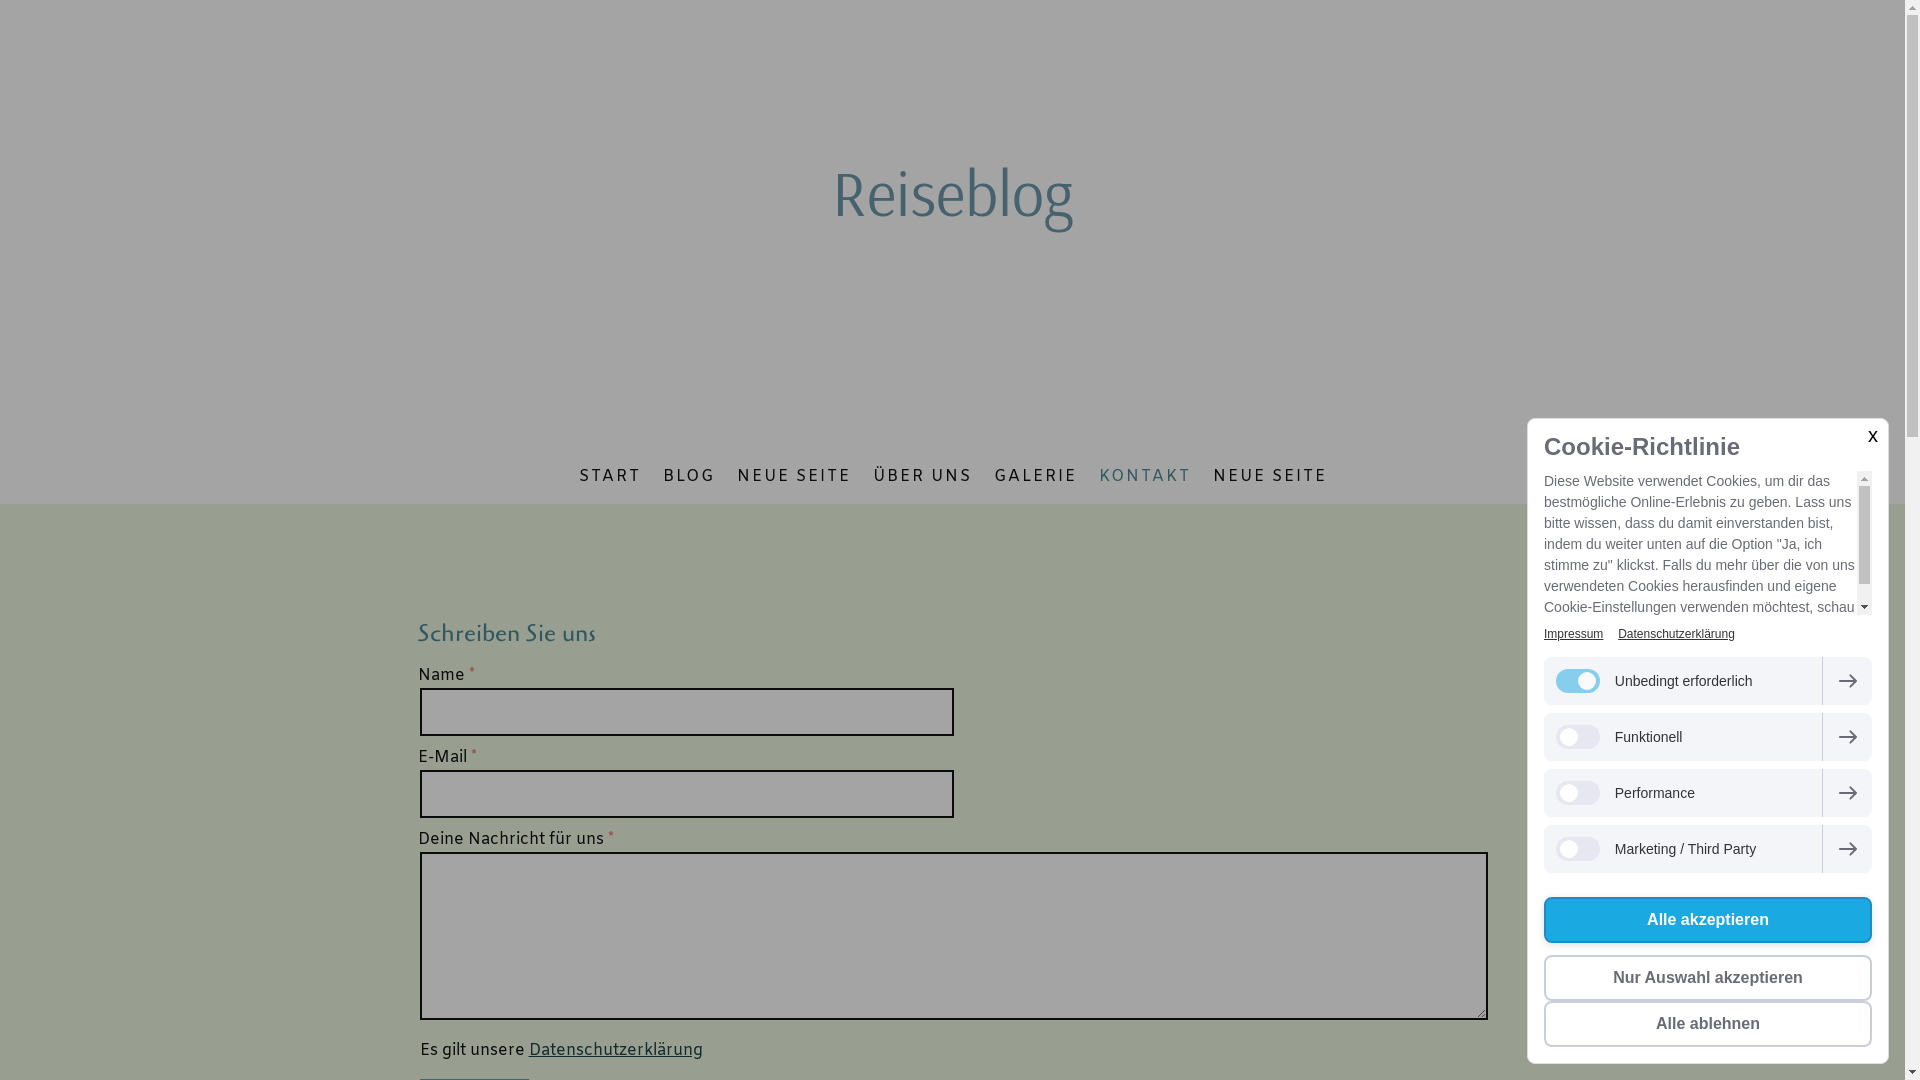 The width and height of the screenshot is (1920, 1080). Describe the element at coordinates (1708, 978) in the screenshot. I see `Nur Auswahl akzeptieren` at that location.